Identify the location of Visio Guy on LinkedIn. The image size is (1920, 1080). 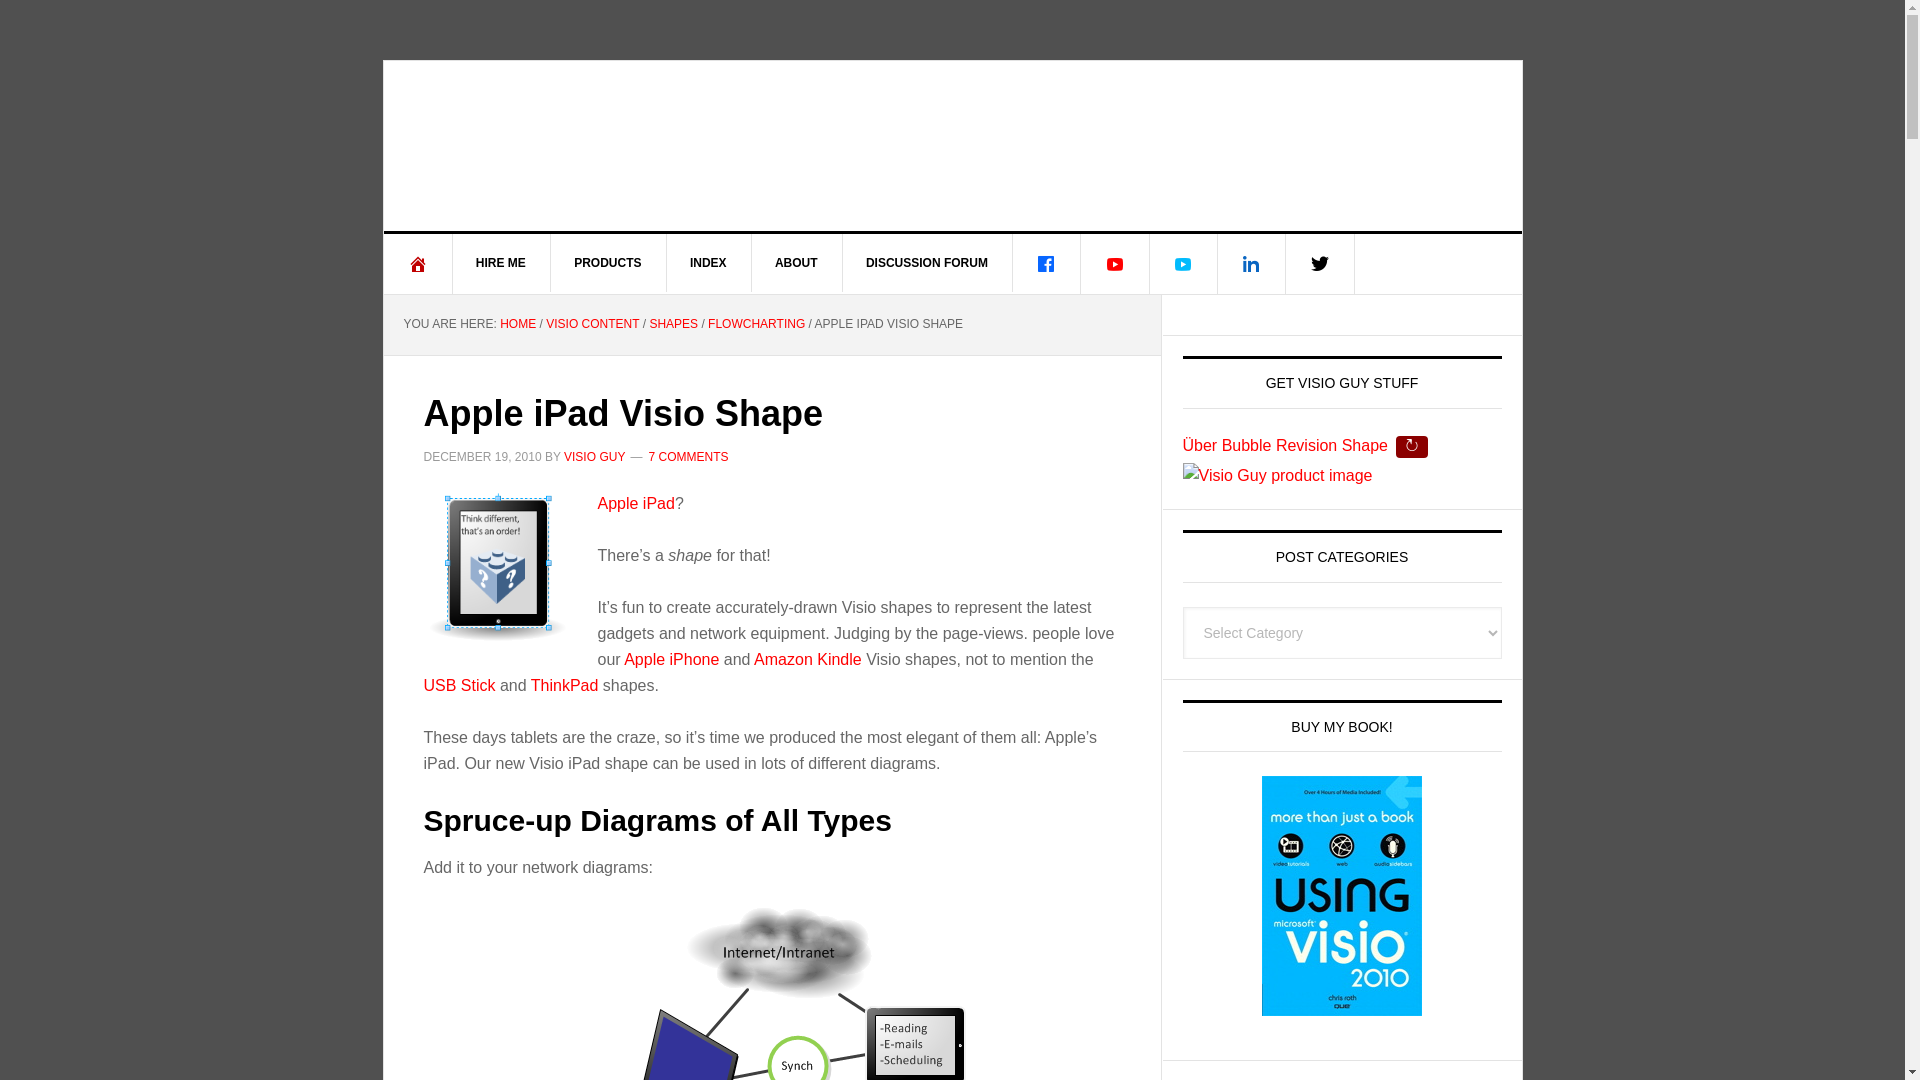
(1252, 264).